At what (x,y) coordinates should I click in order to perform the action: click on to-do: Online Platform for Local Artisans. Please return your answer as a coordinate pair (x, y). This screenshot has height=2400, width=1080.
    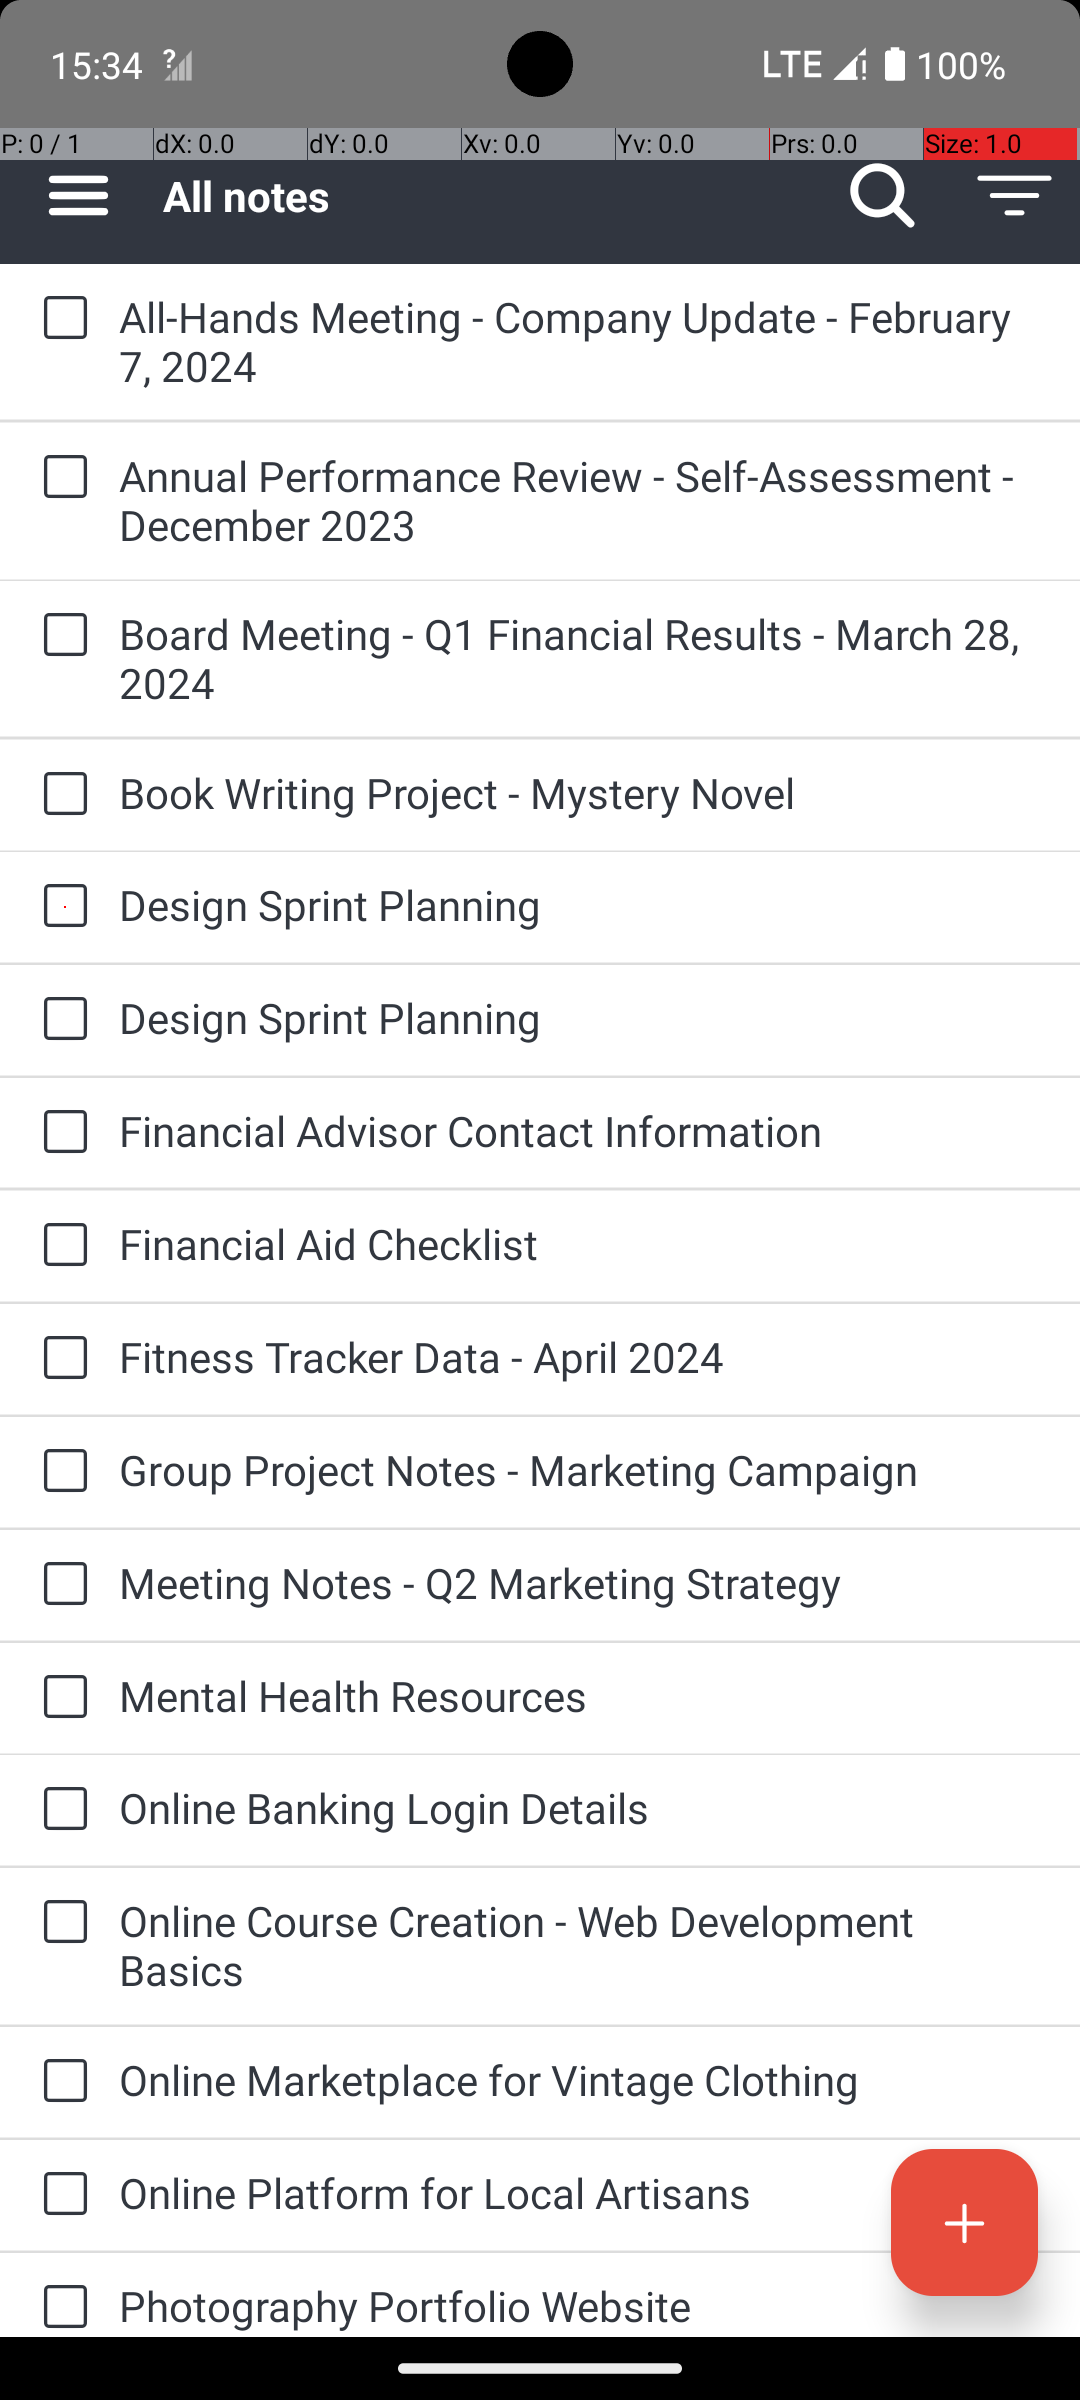
    Looking at the image, I should click on (60, 2195).